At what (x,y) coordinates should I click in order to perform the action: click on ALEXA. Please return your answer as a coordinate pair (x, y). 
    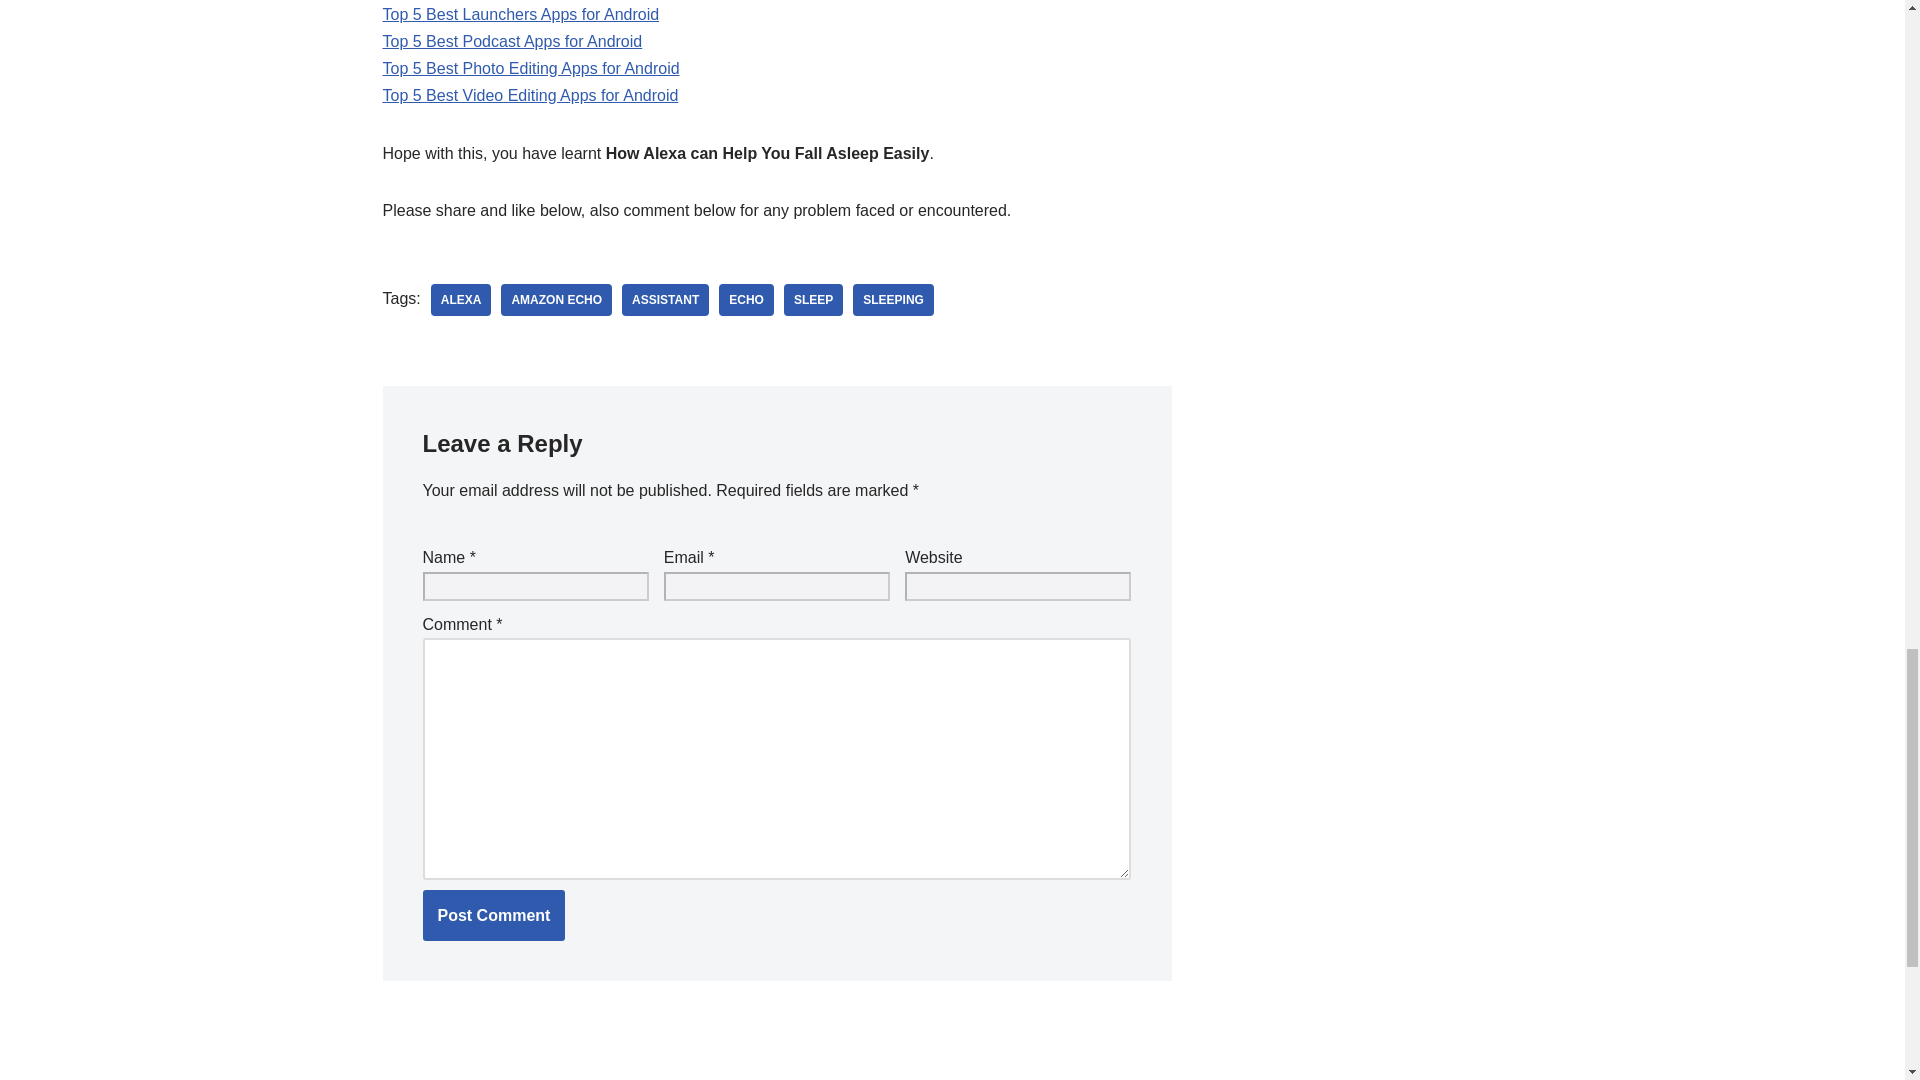
    Looking at the image, I should click on (460, 300).